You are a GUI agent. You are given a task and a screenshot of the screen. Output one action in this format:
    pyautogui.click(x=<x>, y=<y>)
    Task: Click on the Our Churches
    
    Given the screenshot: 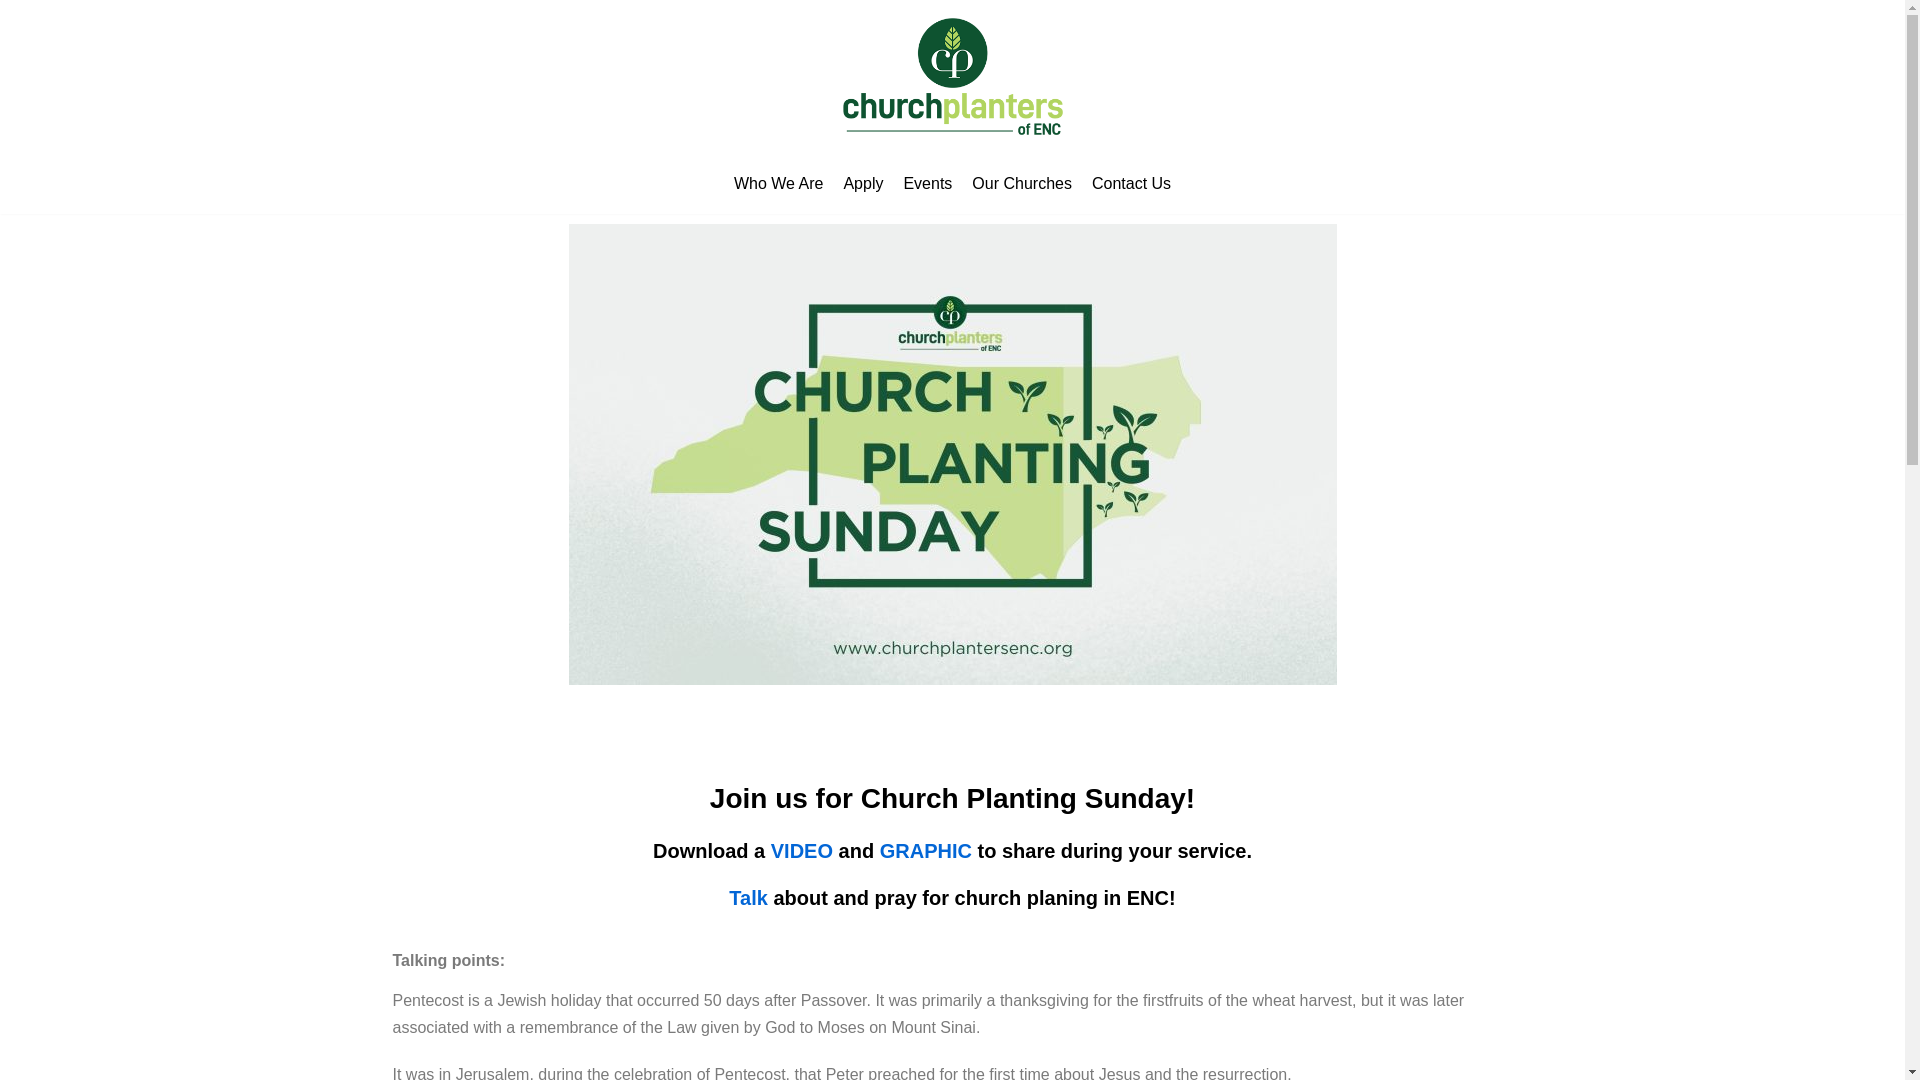 What is the action you would take?
    pyautogui.click(x=1021, y=183)
    